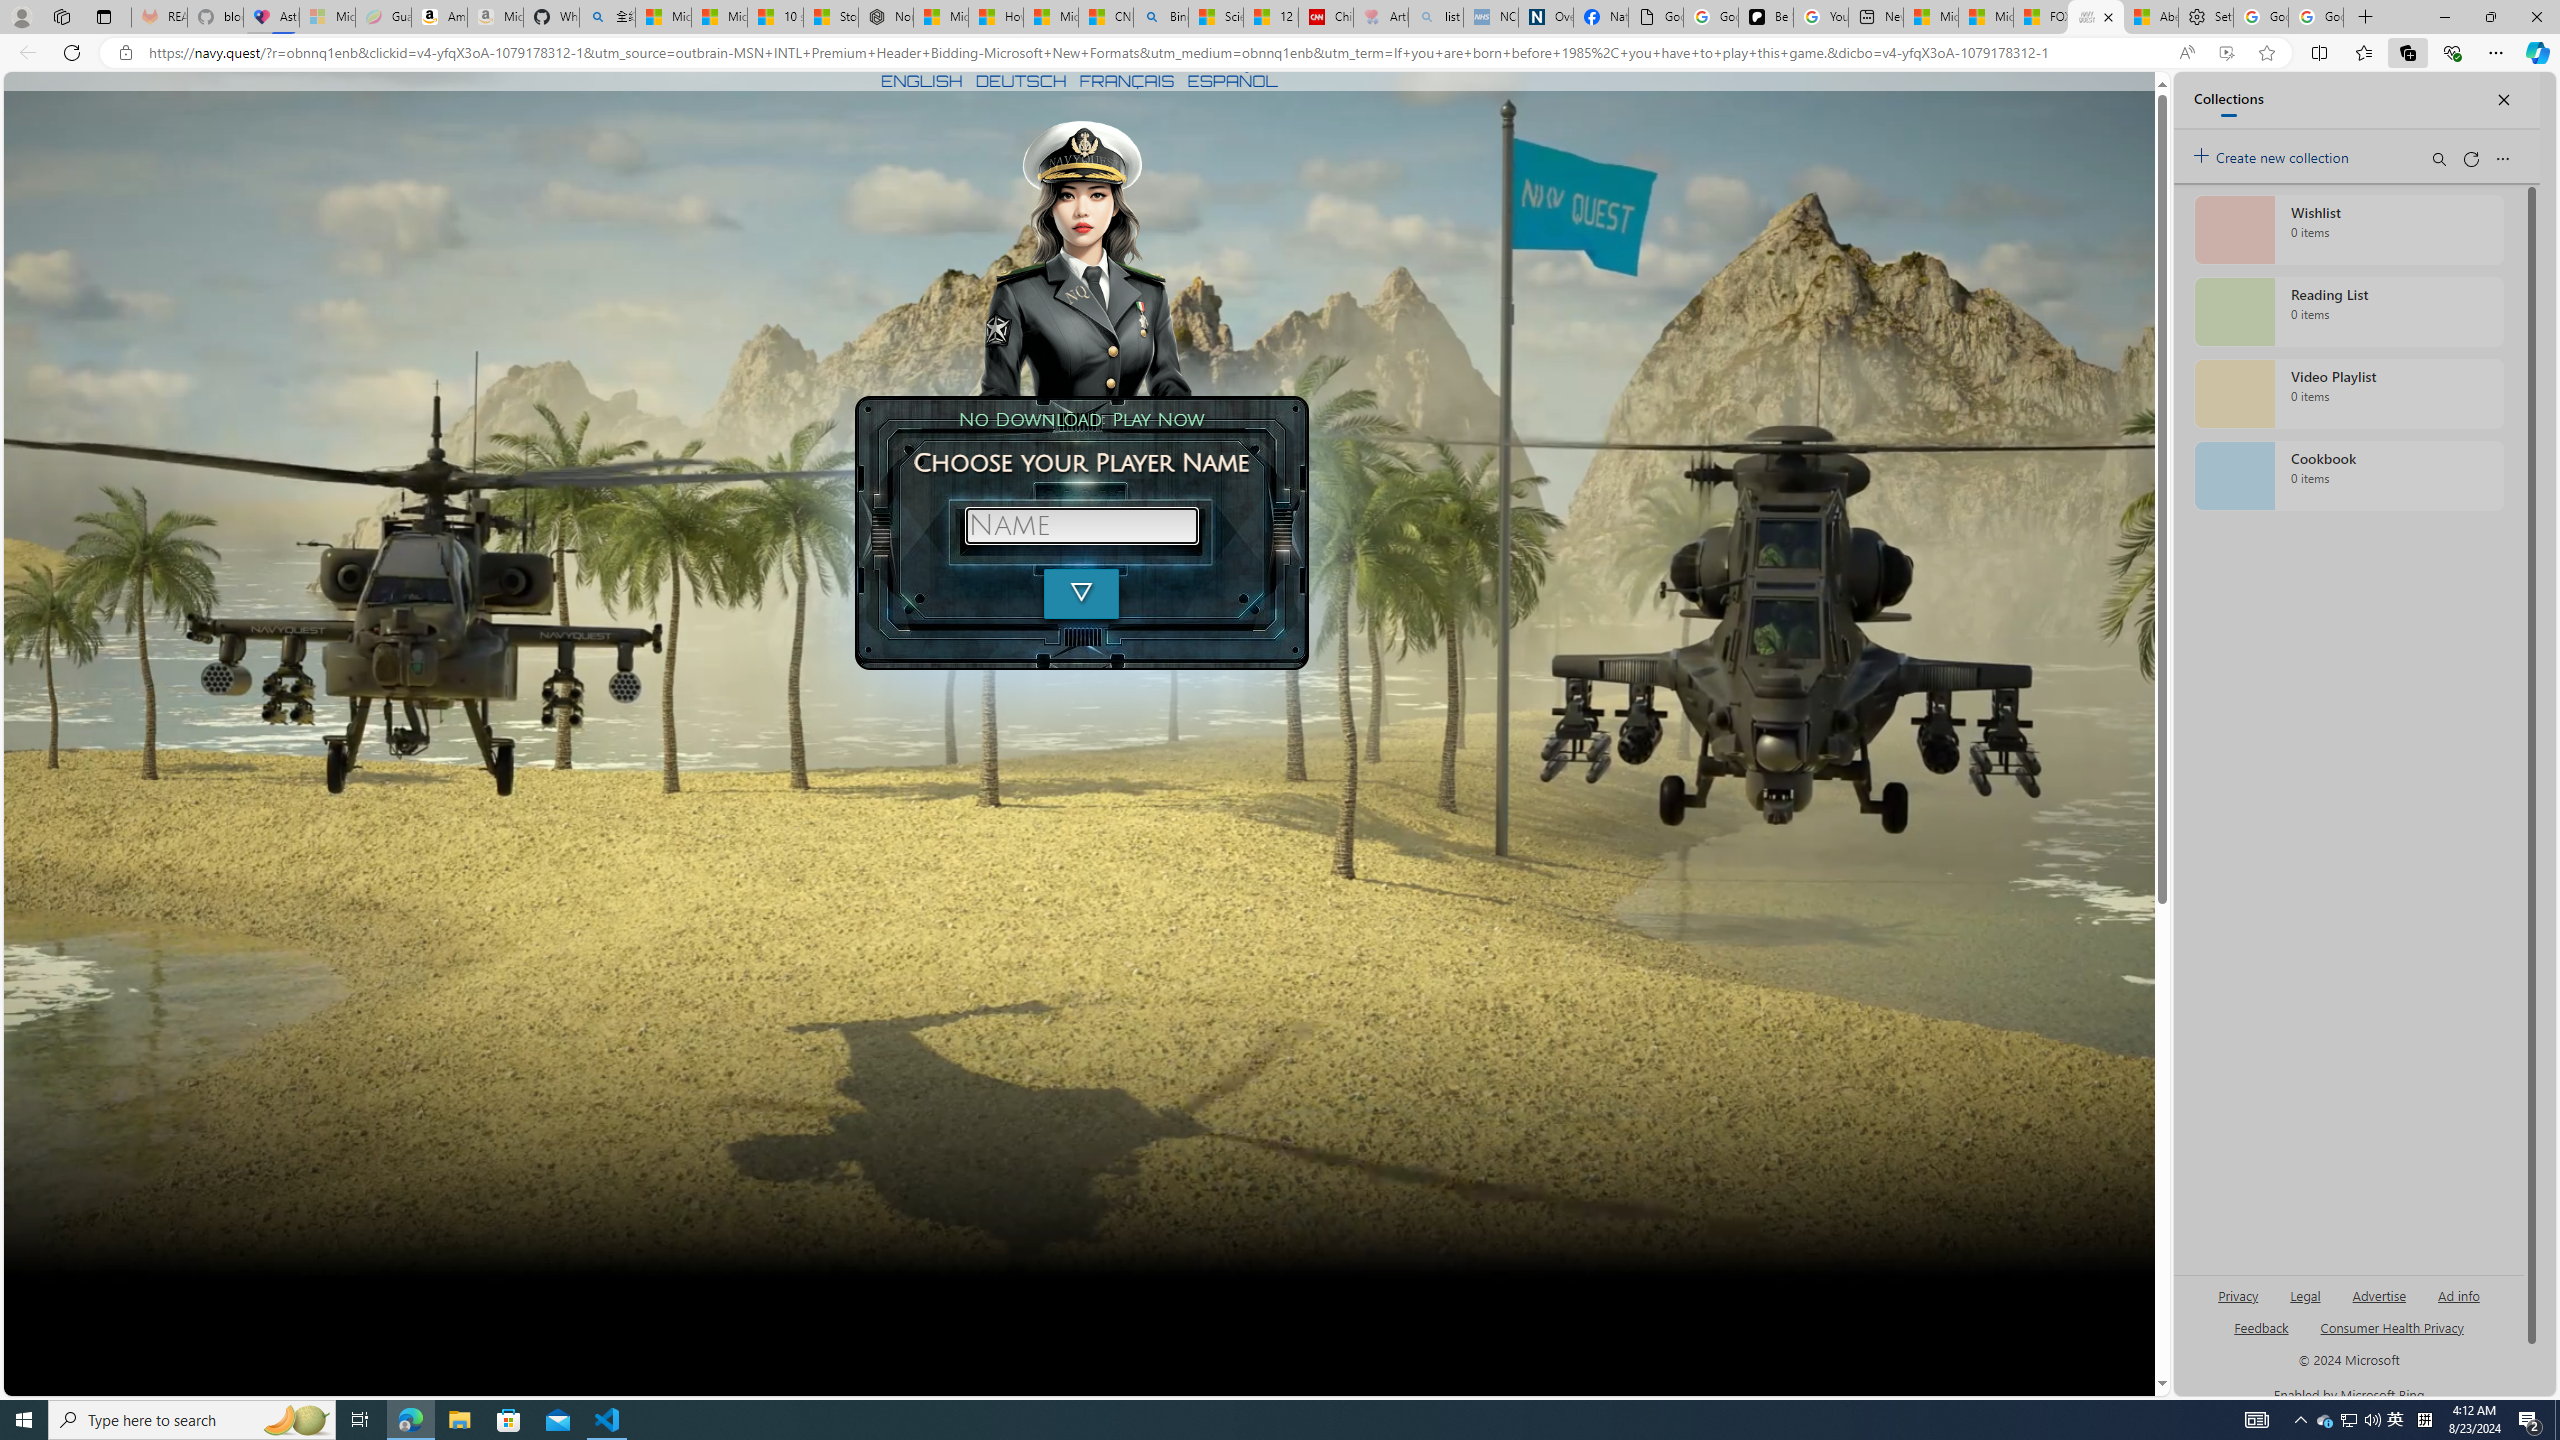  Describe the element at coordinates (1876, 17) in the screenshot. I see `New tab` at that location.